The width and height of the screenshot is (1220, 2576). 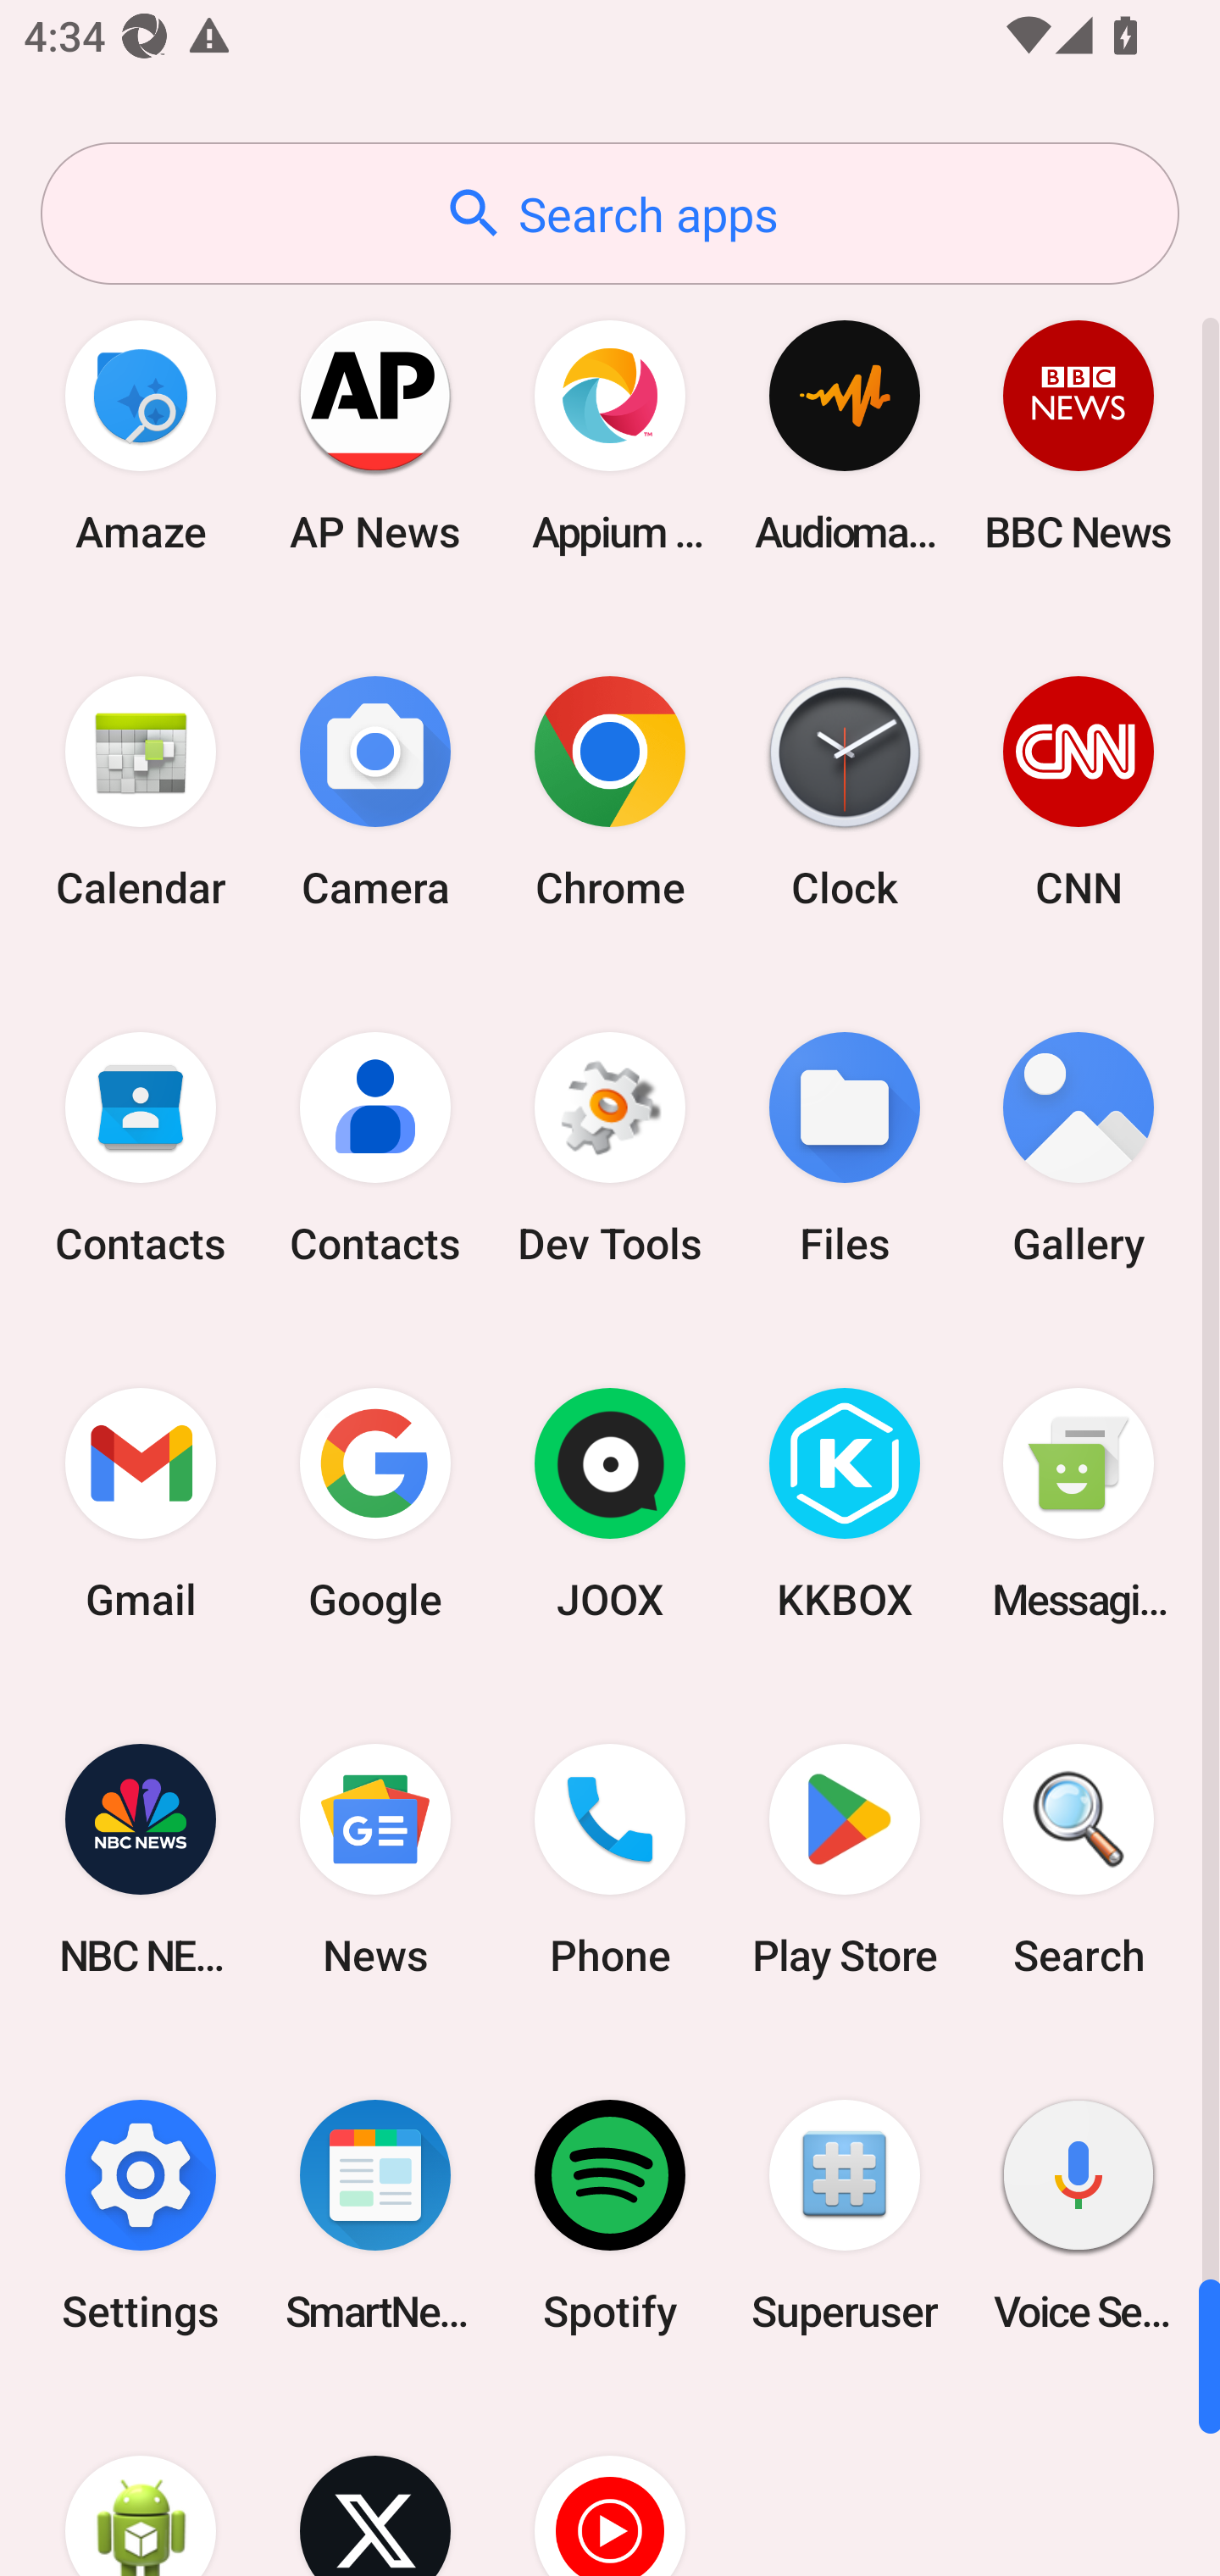 I want to click on Settings, so click(x=141, y=2215).